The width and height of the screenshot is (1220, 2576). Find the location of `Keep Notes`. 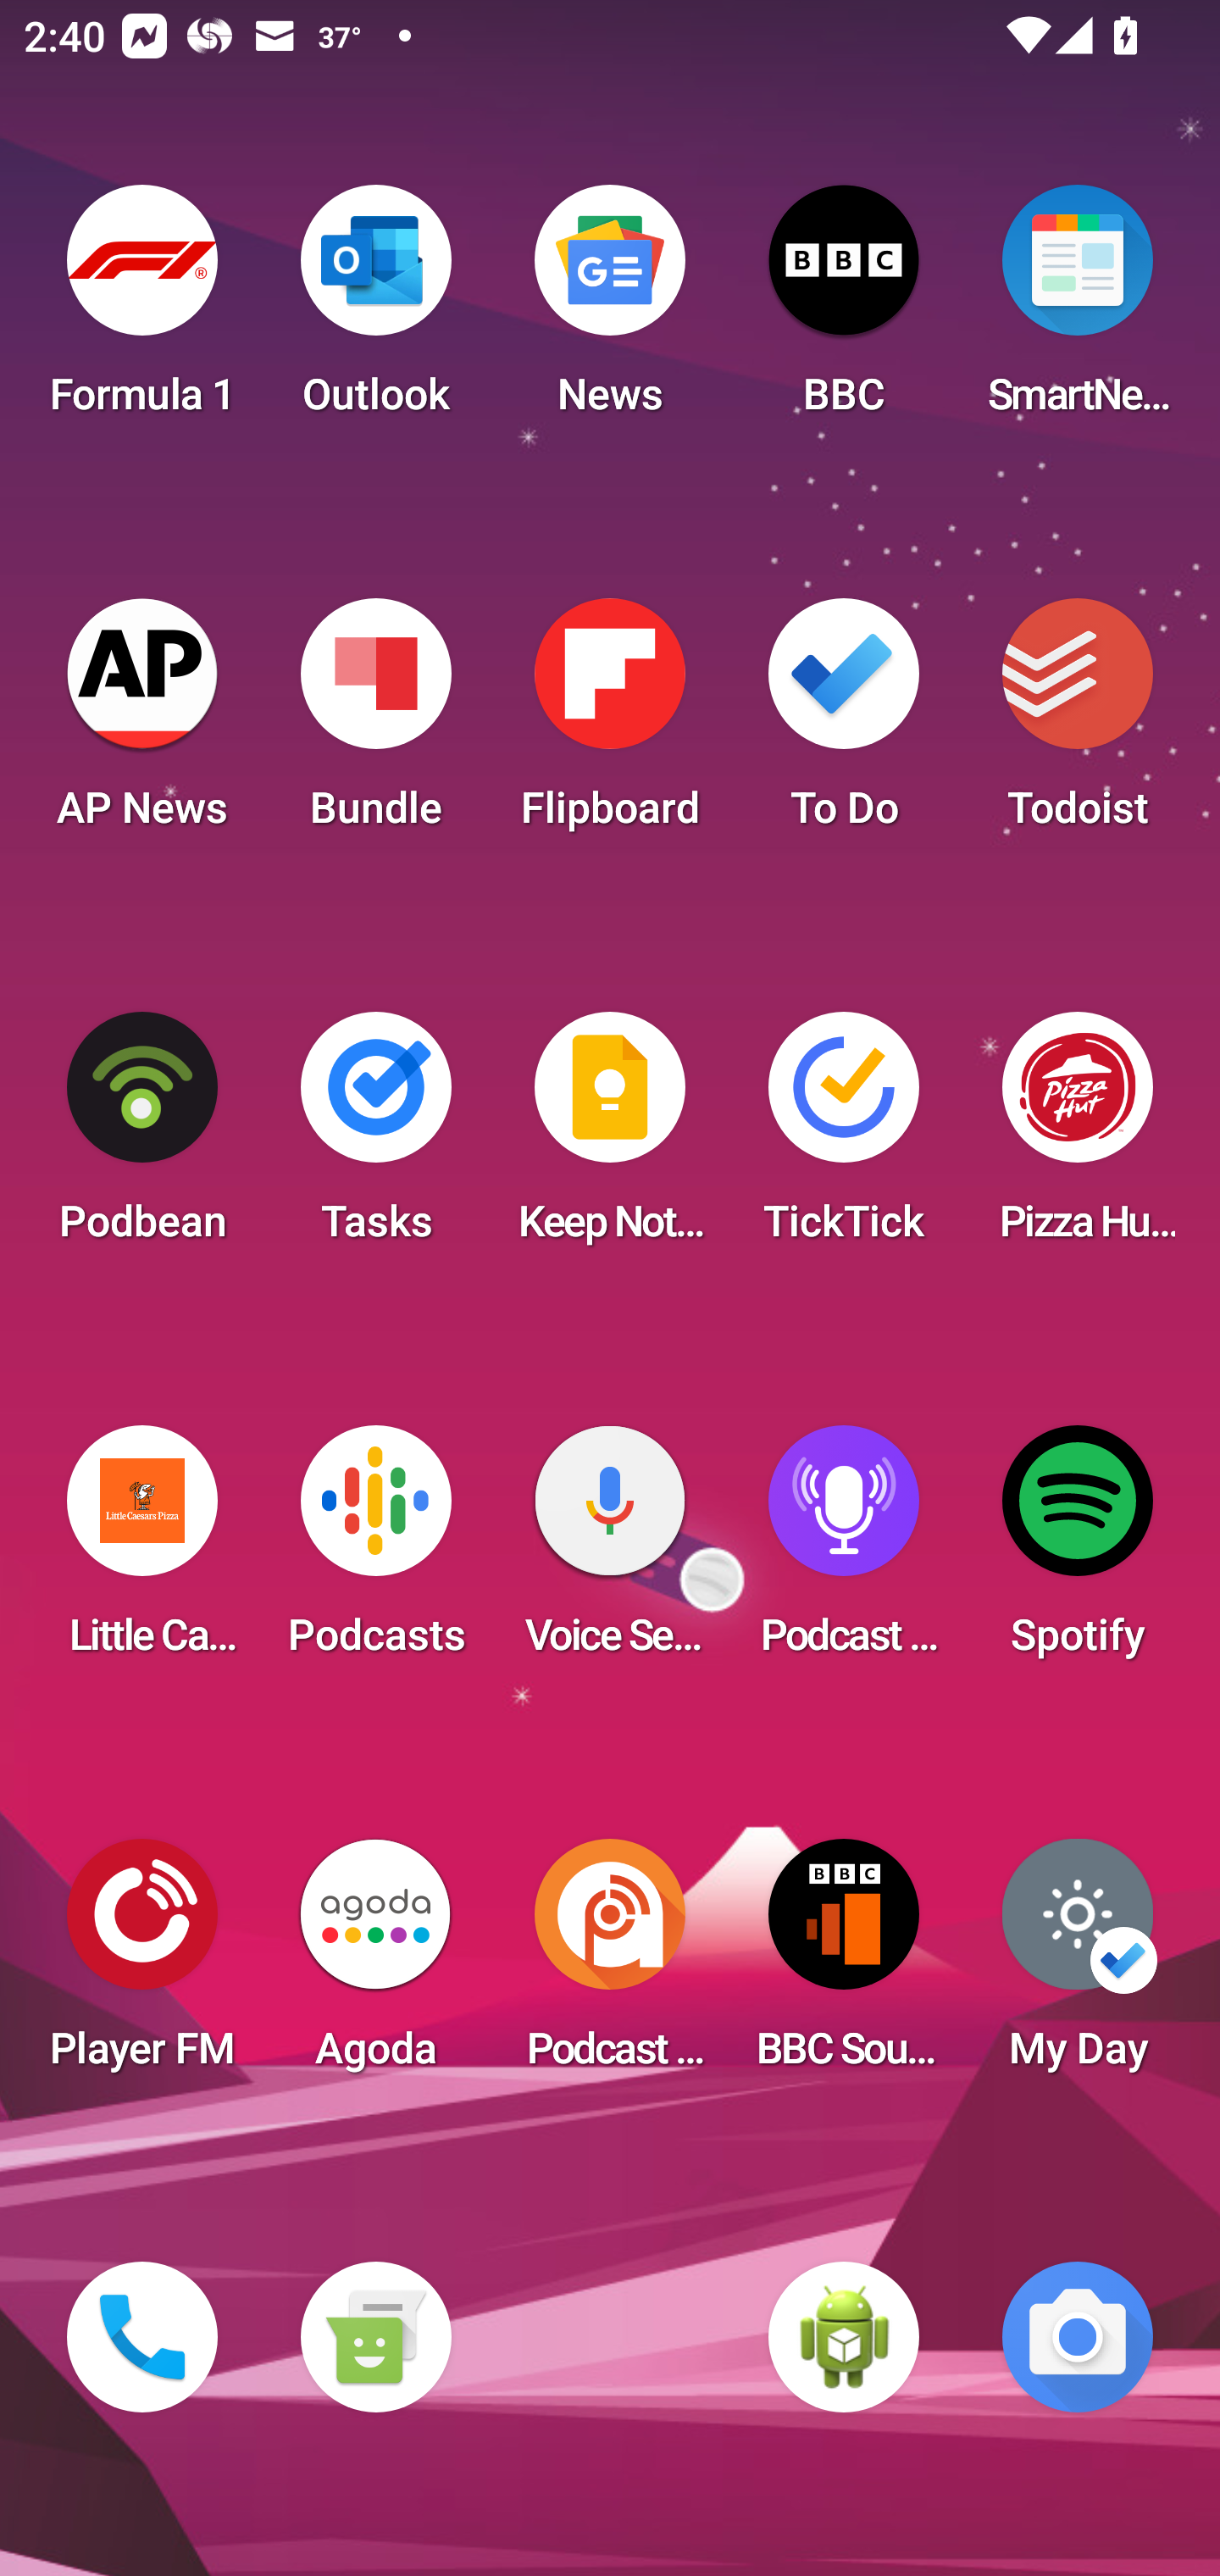

Keep Notes is located at coordinates (610, 1137).